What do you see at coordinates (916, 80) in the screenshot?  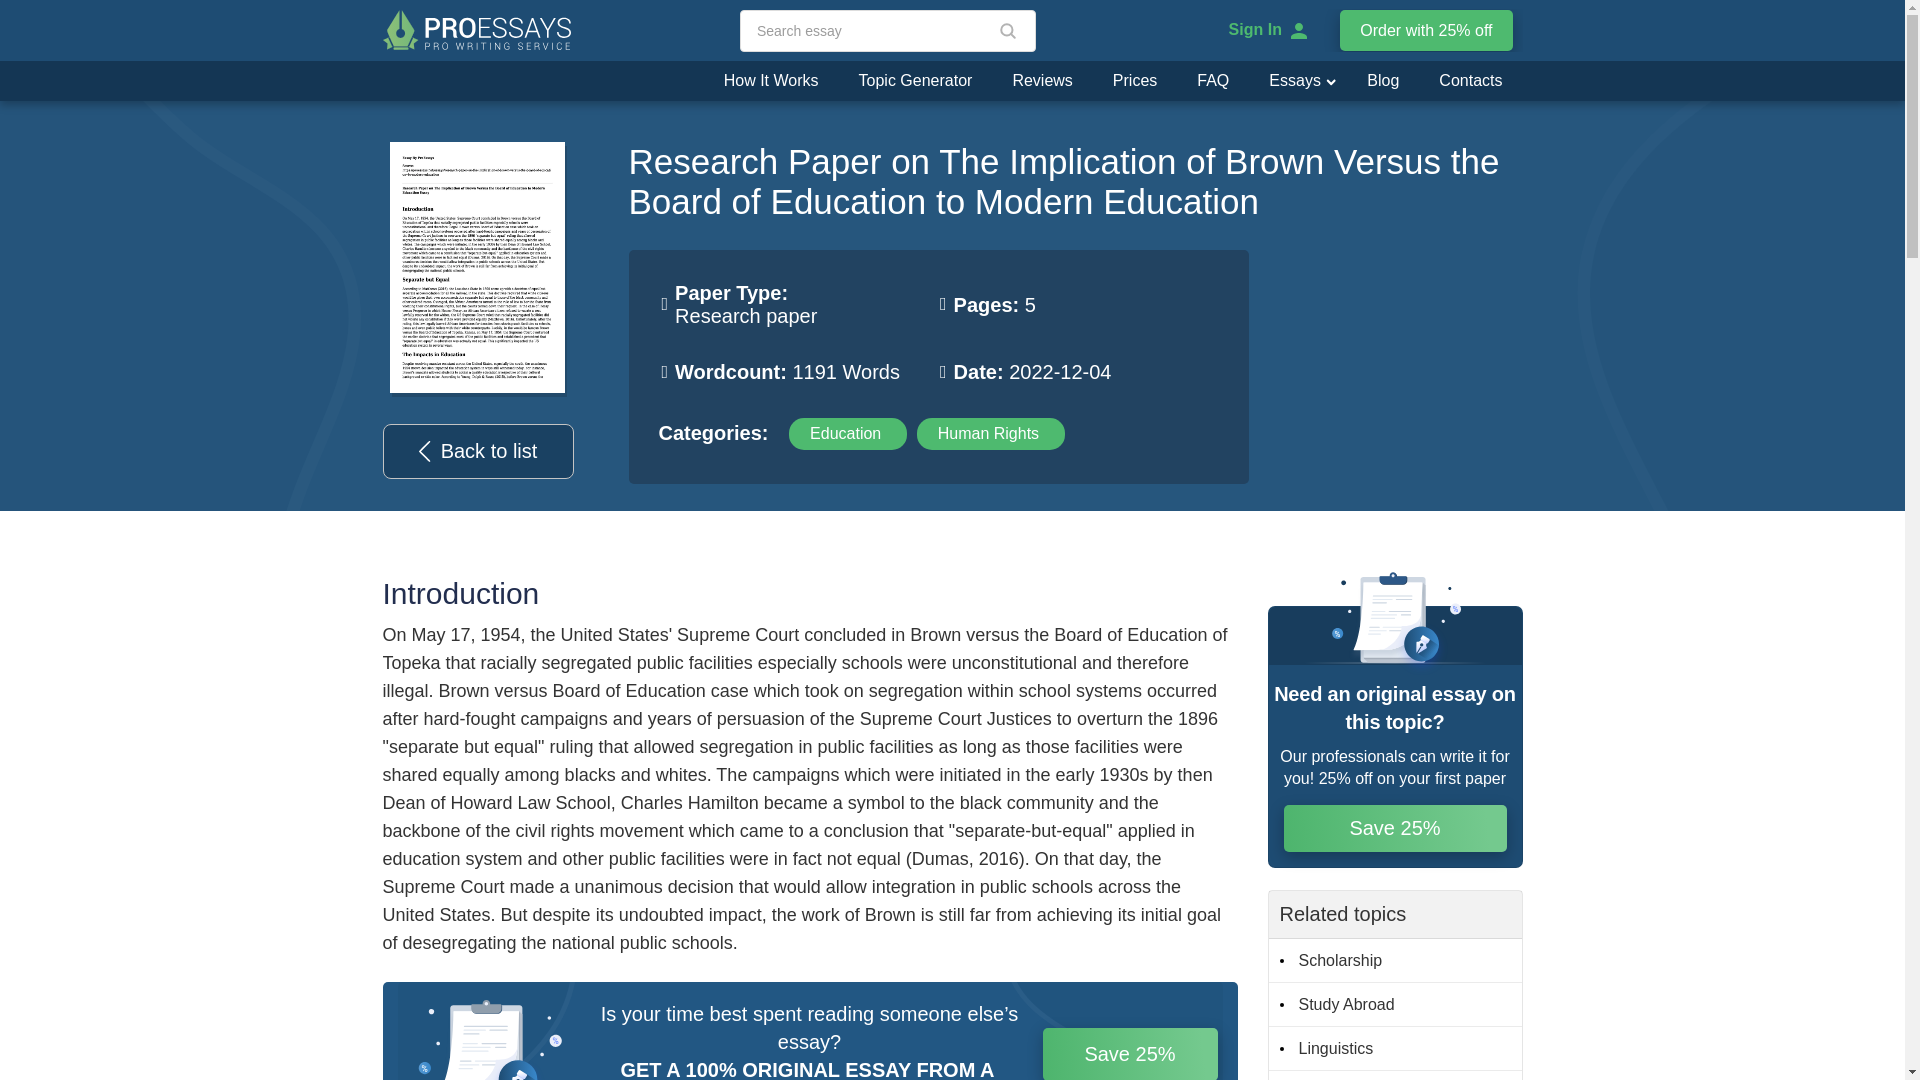 I see `Topic Generator` at bounding box center [916, 80].